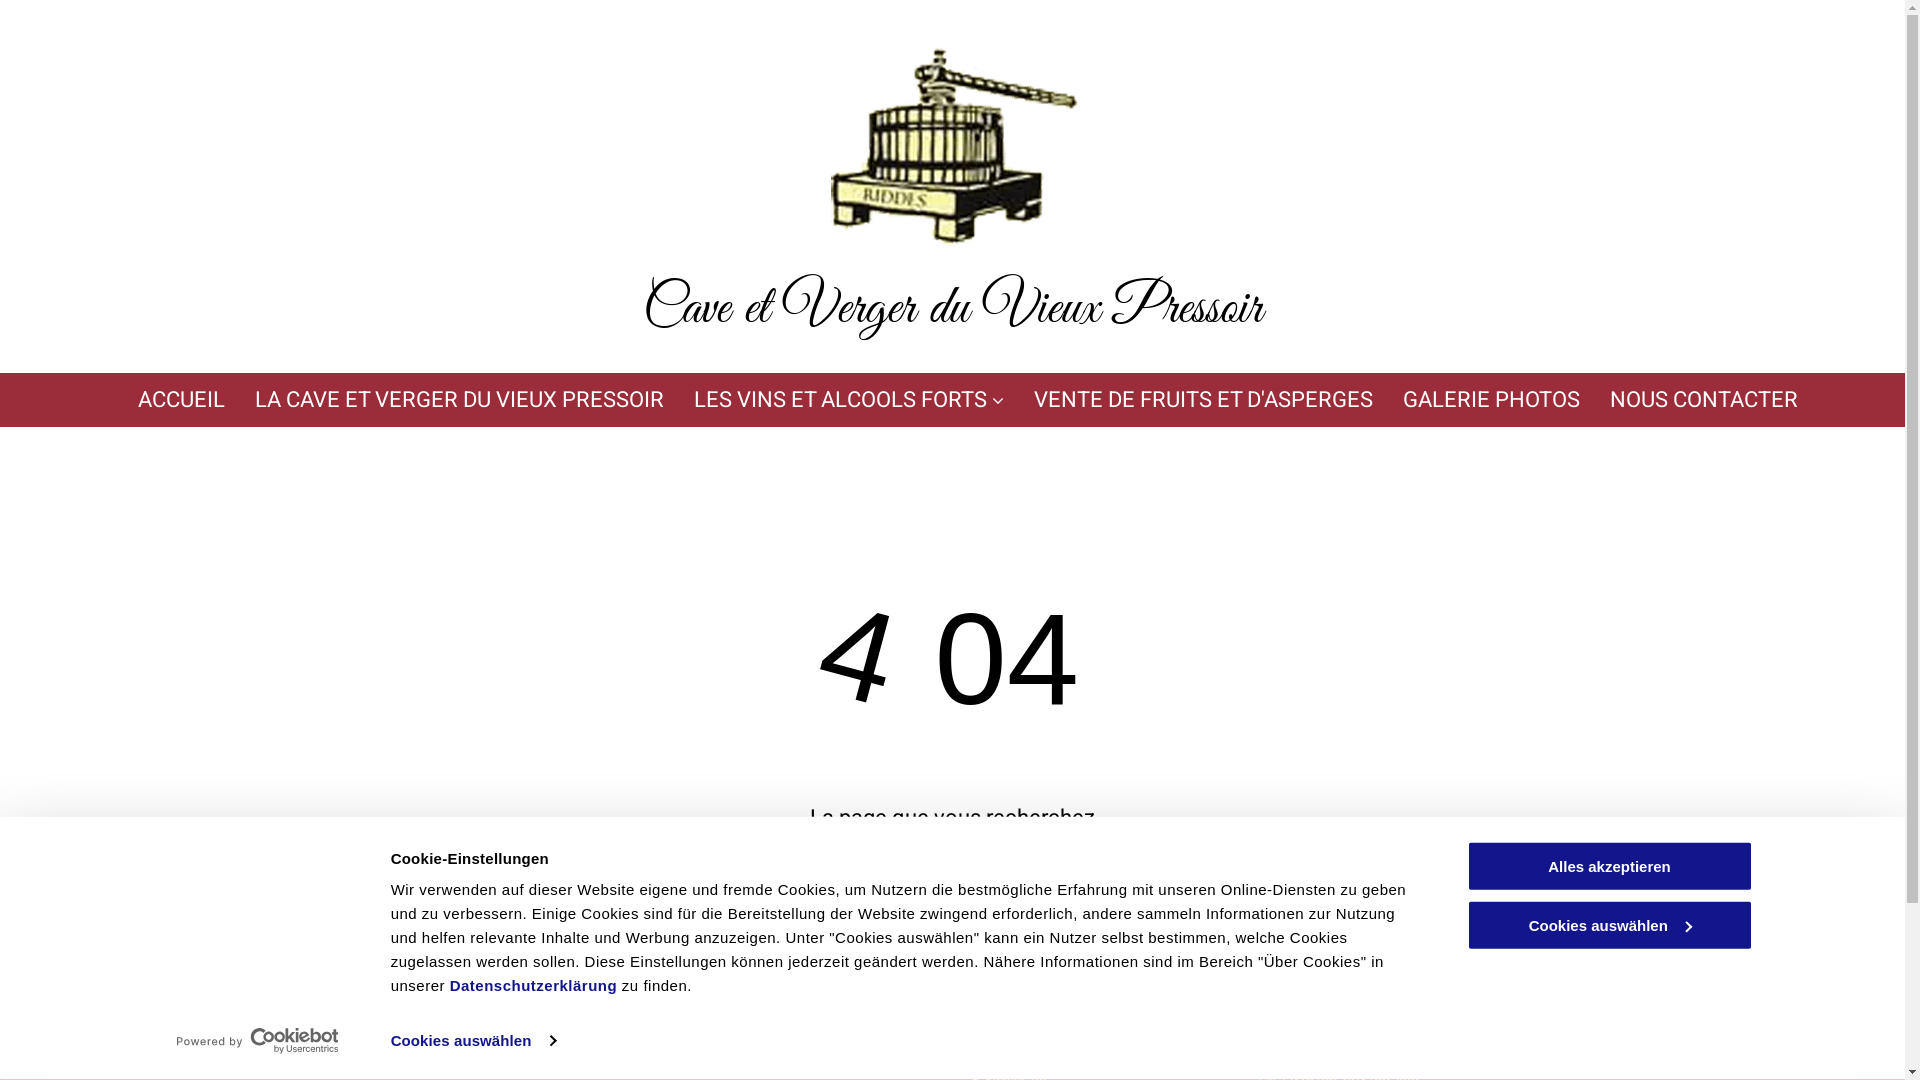  What do you see at coordinates (729, 1068) in the screenshot?
I see `+41 79 221 03 86` at bounding box center [729, 1068].